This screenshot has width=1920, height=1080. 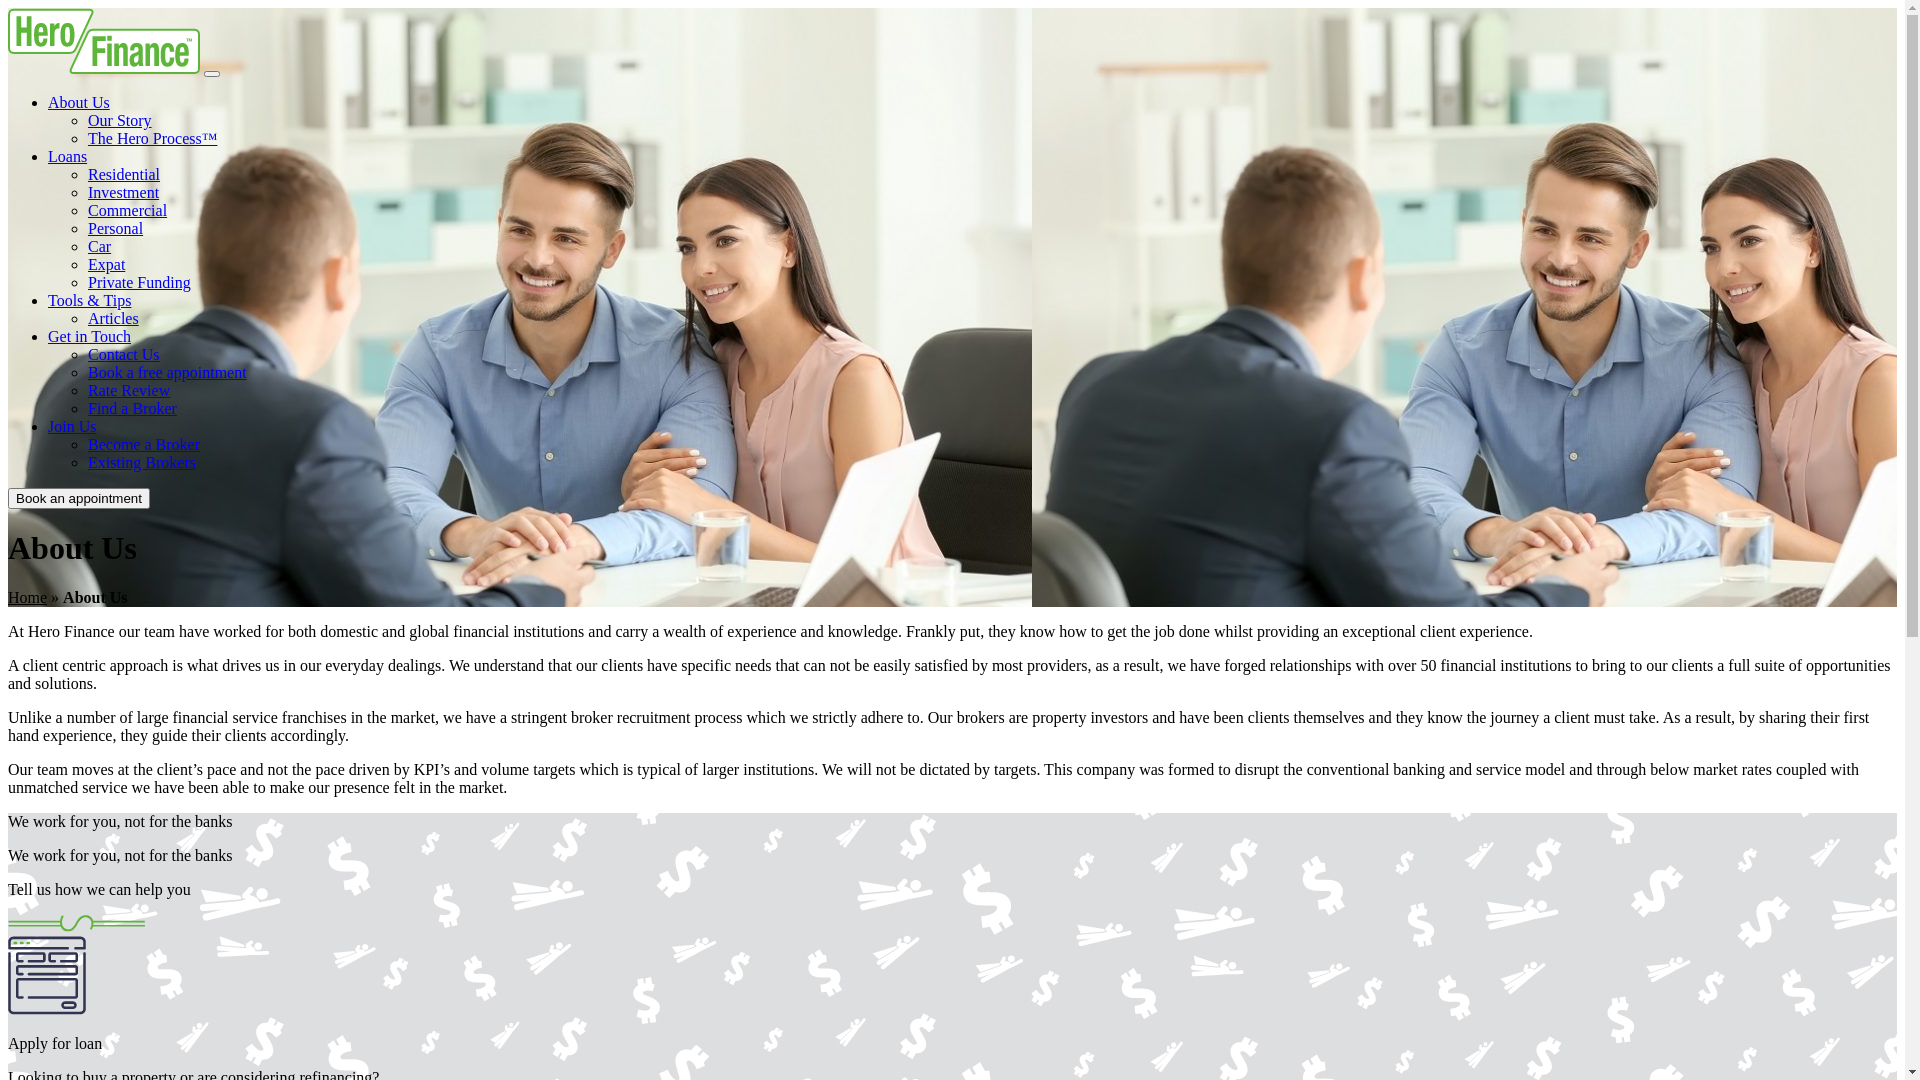 What do you see at coordinates (124, 174) in the screenshot?
I see `Residential` at bounding box center [124, 174].